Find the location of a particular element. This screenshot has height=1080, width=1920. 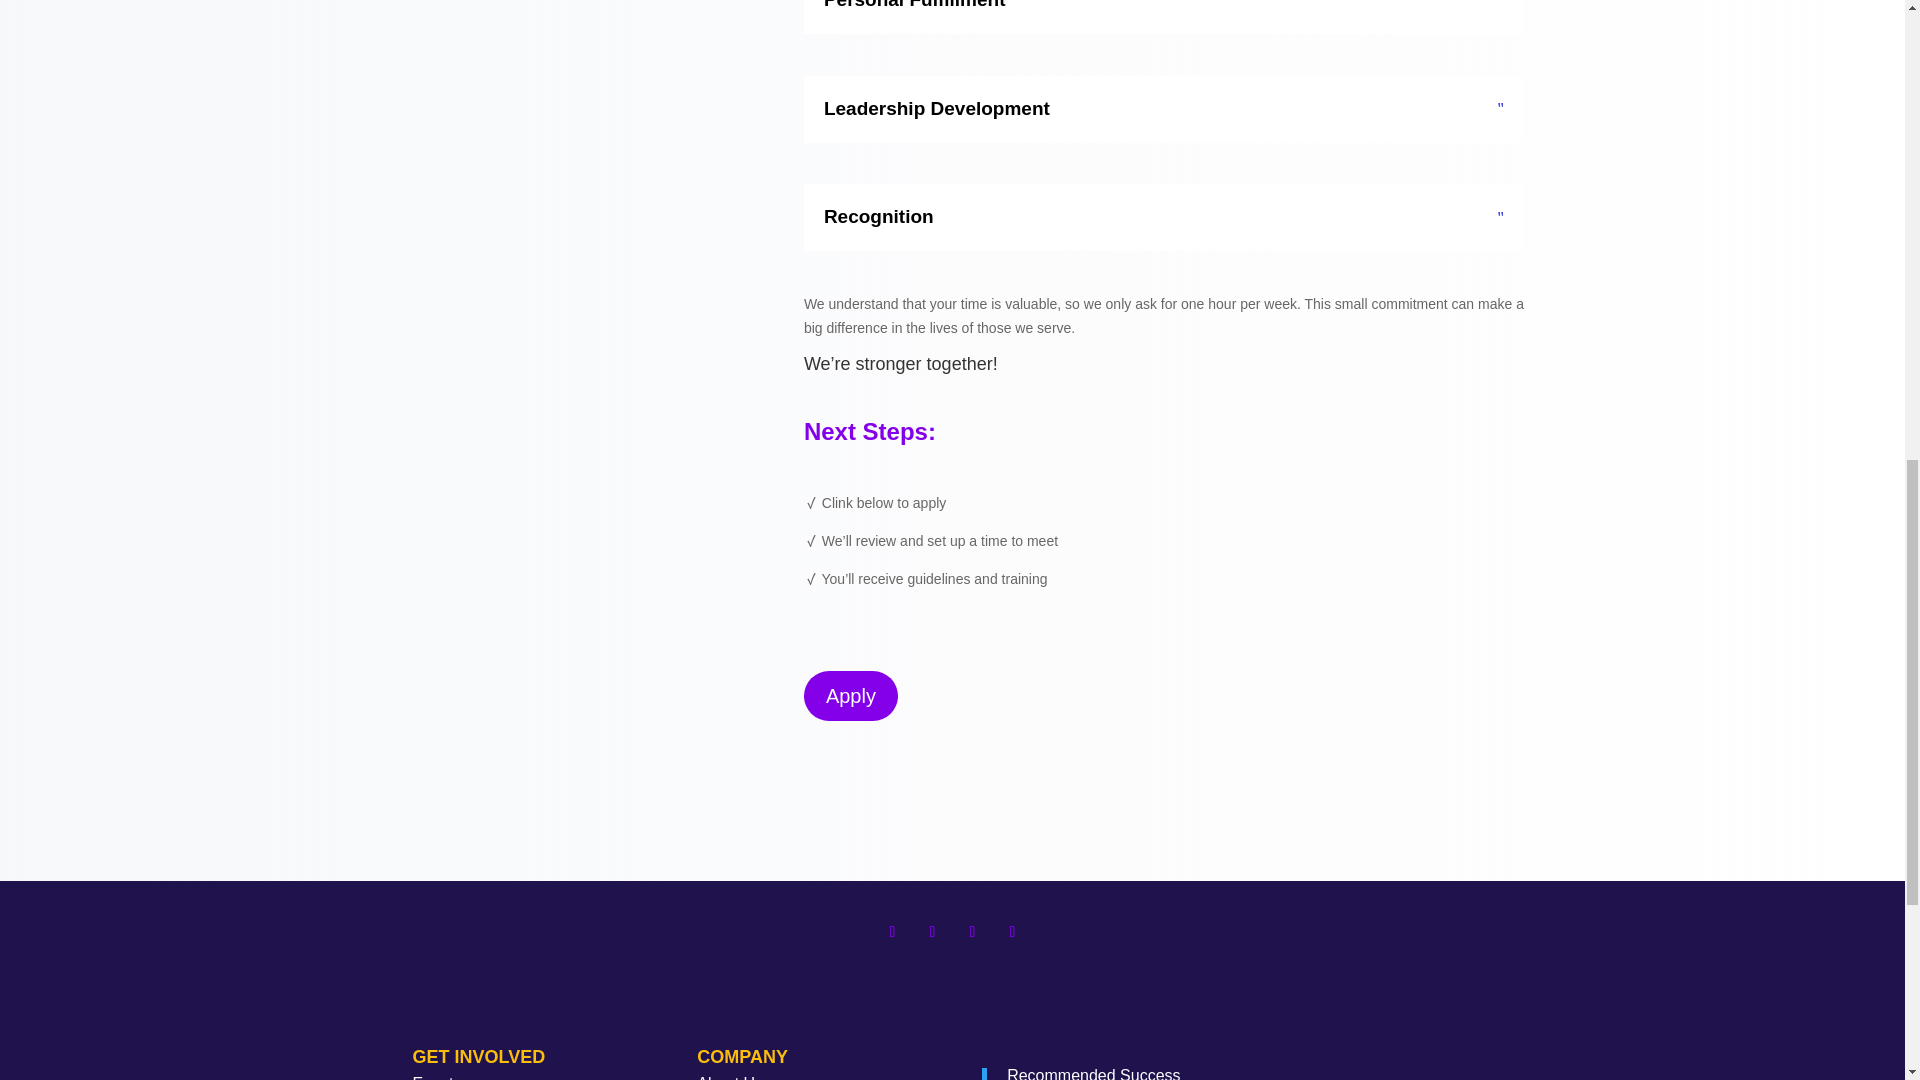

Follow on Twitter is located at coordinates (932, 932).